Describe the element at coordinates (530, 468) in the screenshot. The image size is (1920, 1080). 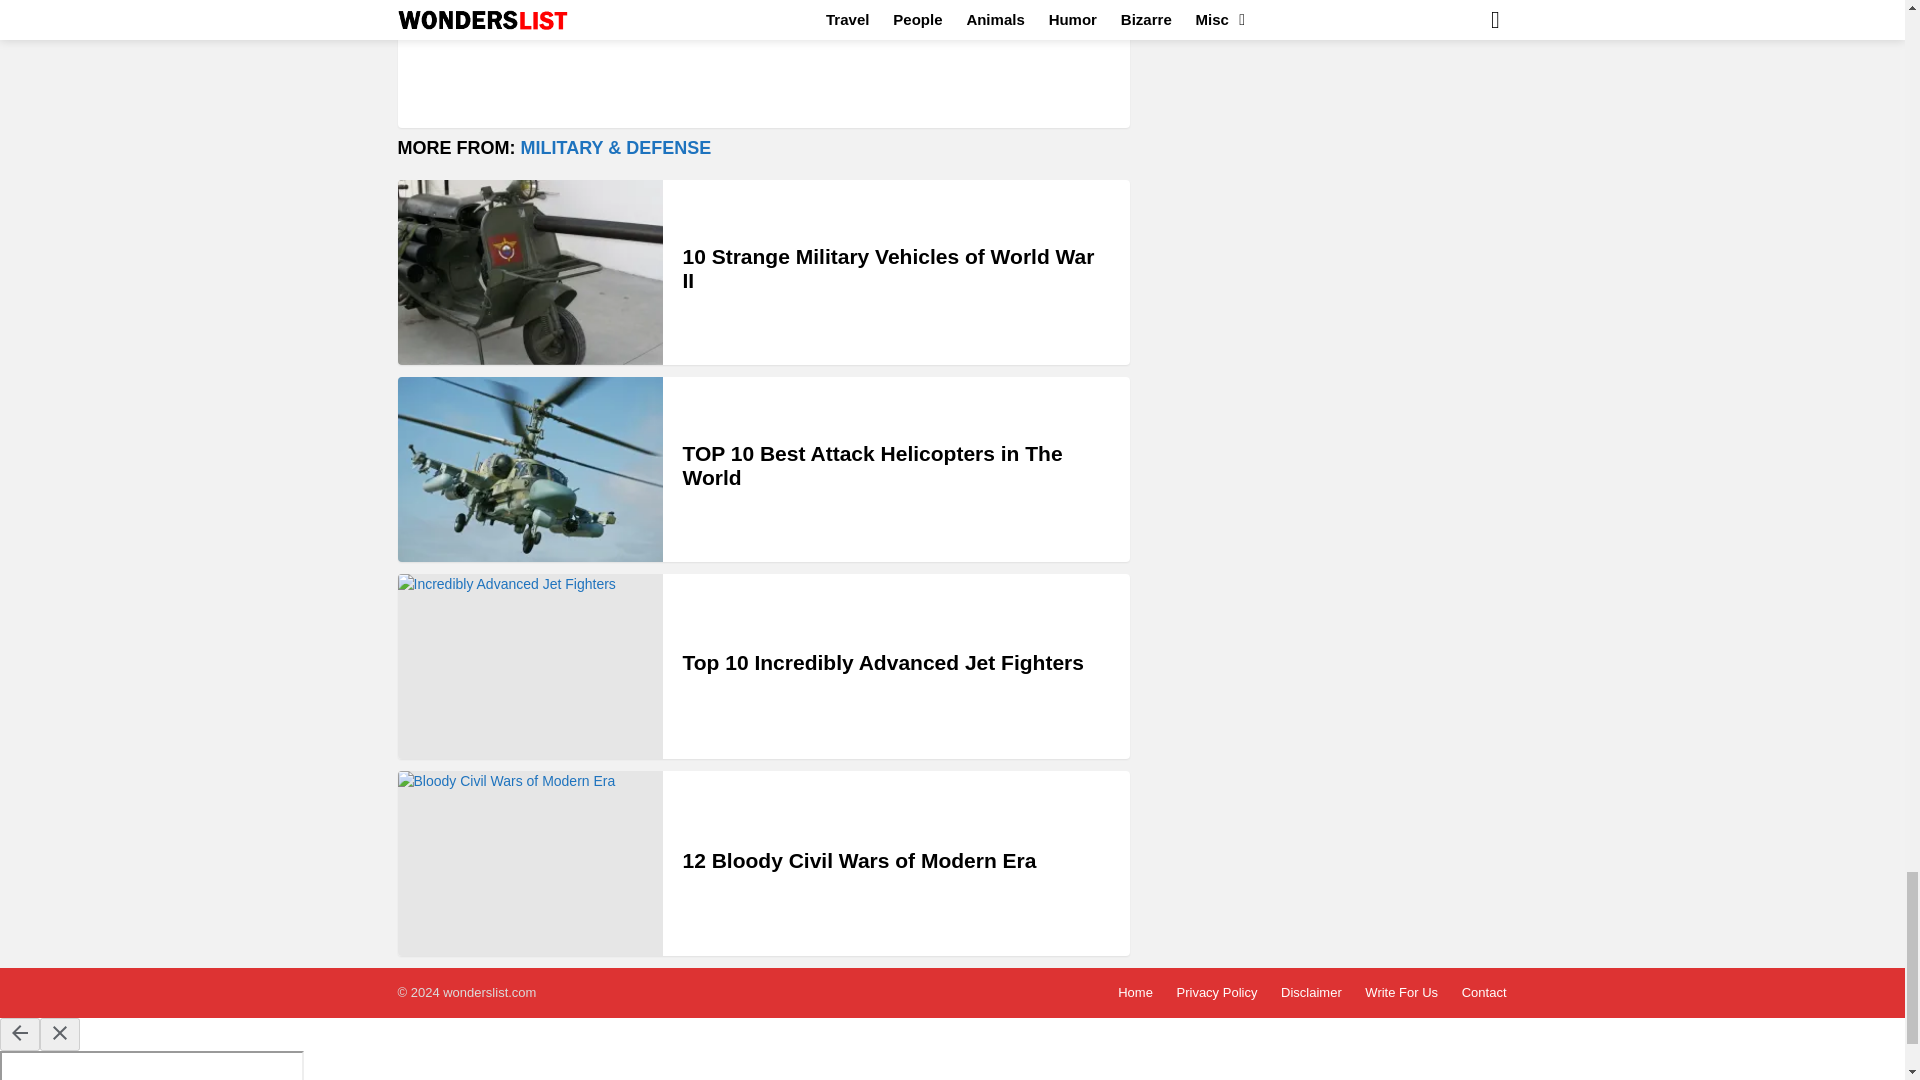
I see `TOP 10 Best Attack Helicopters in The World` at that location.